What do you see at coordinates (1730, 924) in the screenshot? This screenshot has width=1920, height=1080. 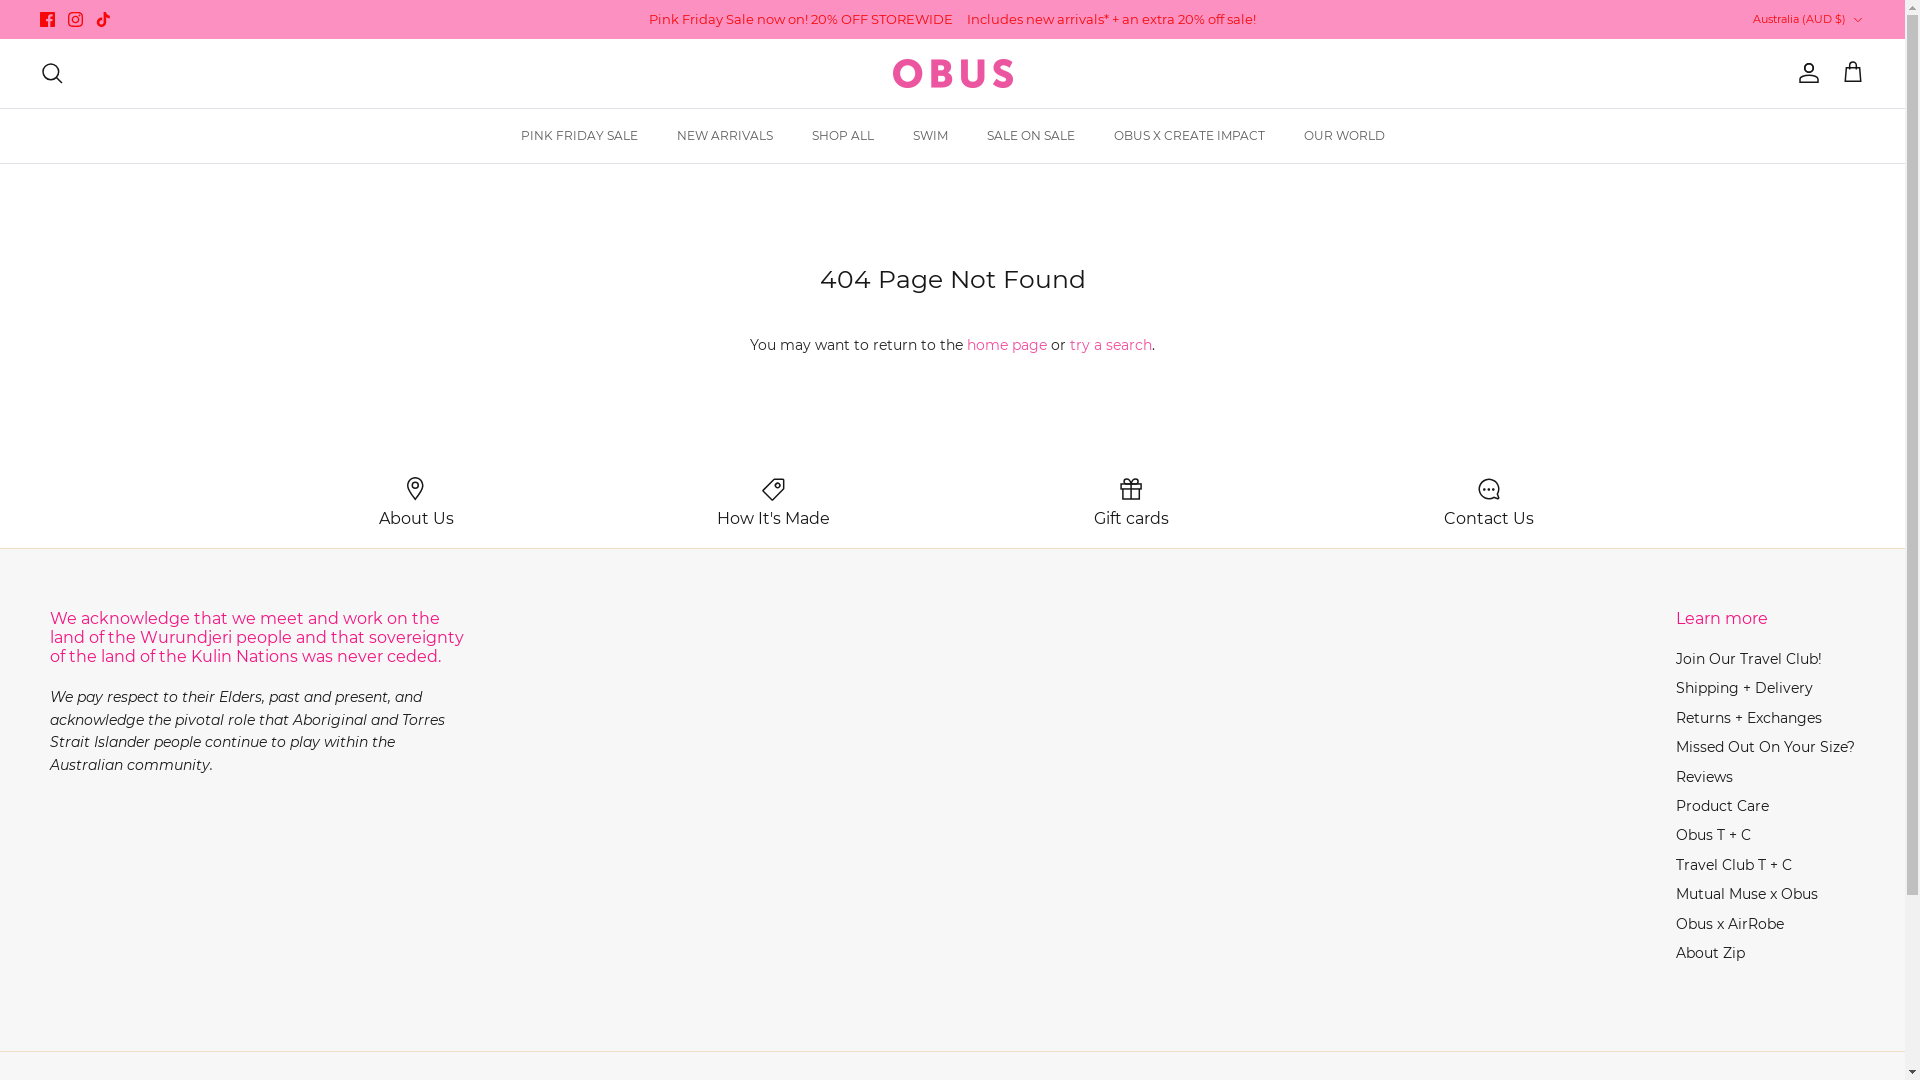 I see `Obus x AirRobe` at bounding box center [1730, 924].